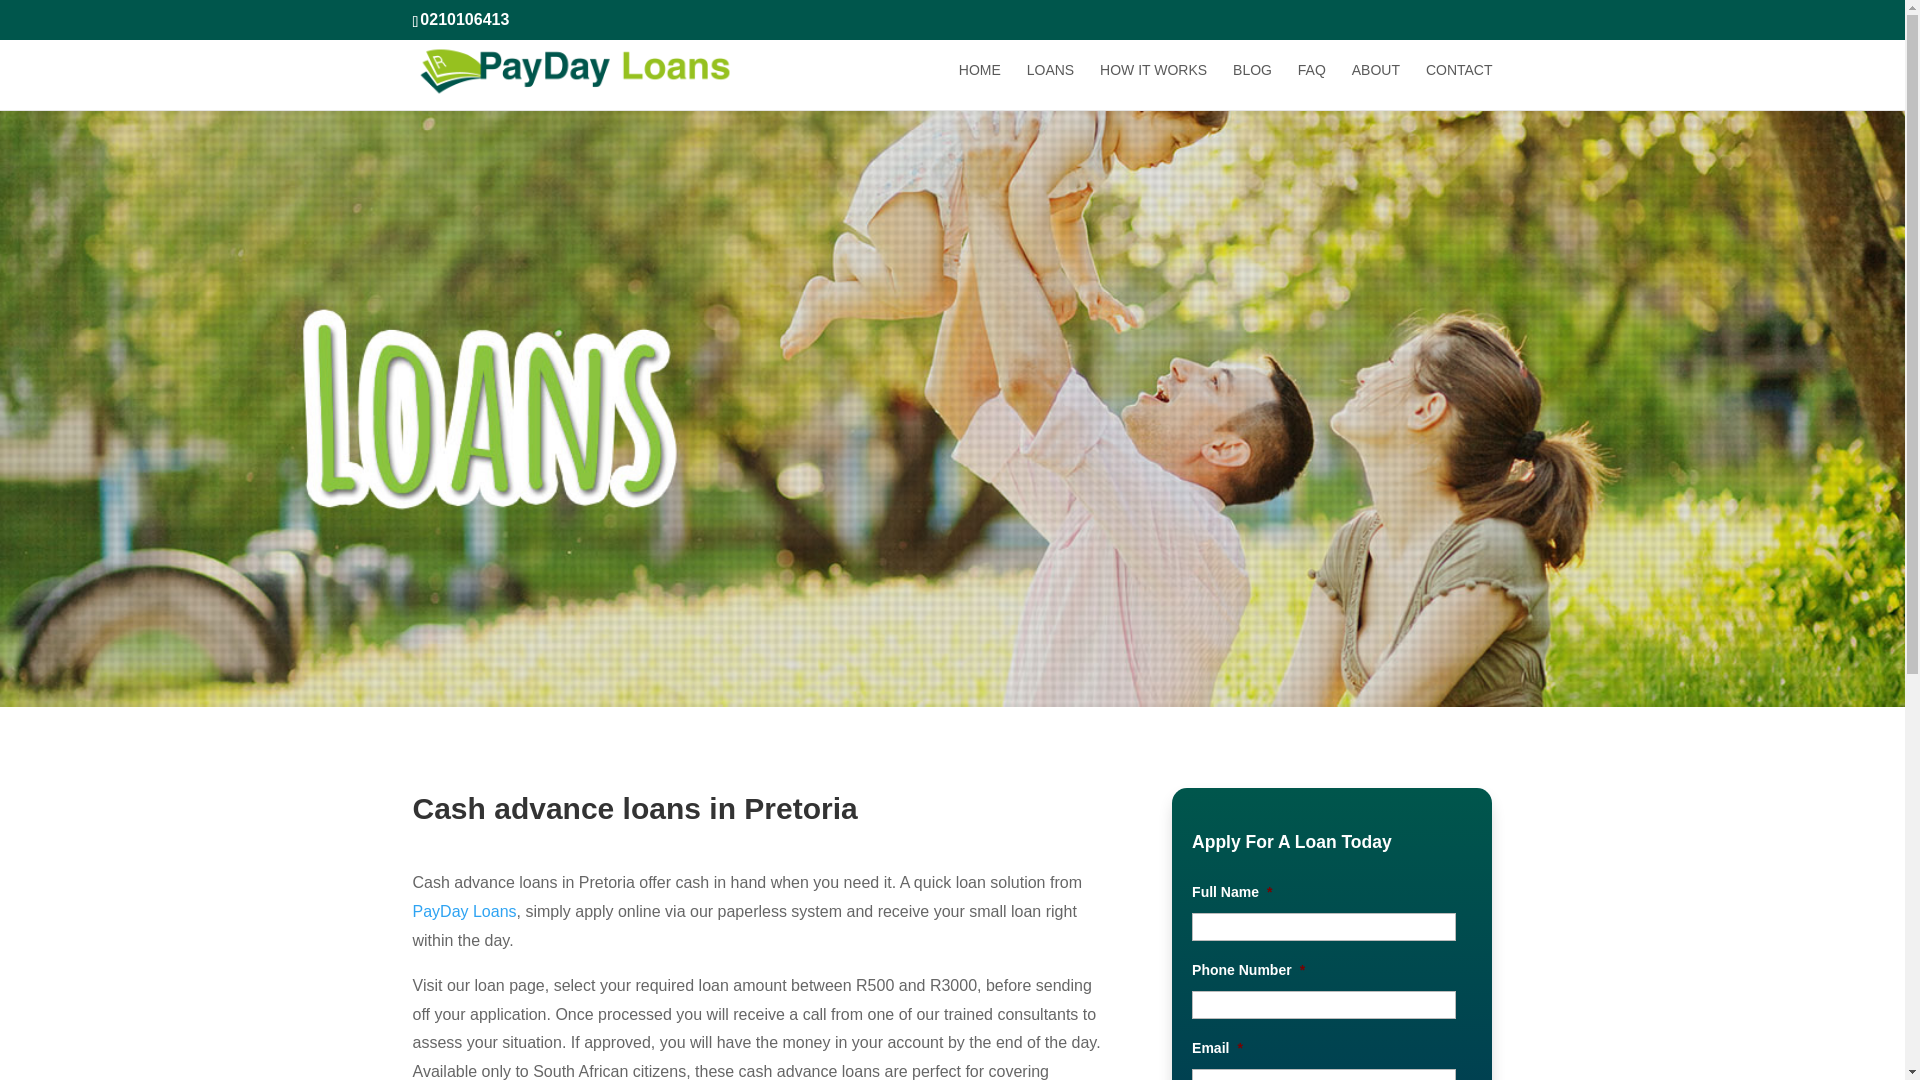  I want to click on 0210106413, so click(464, 19).